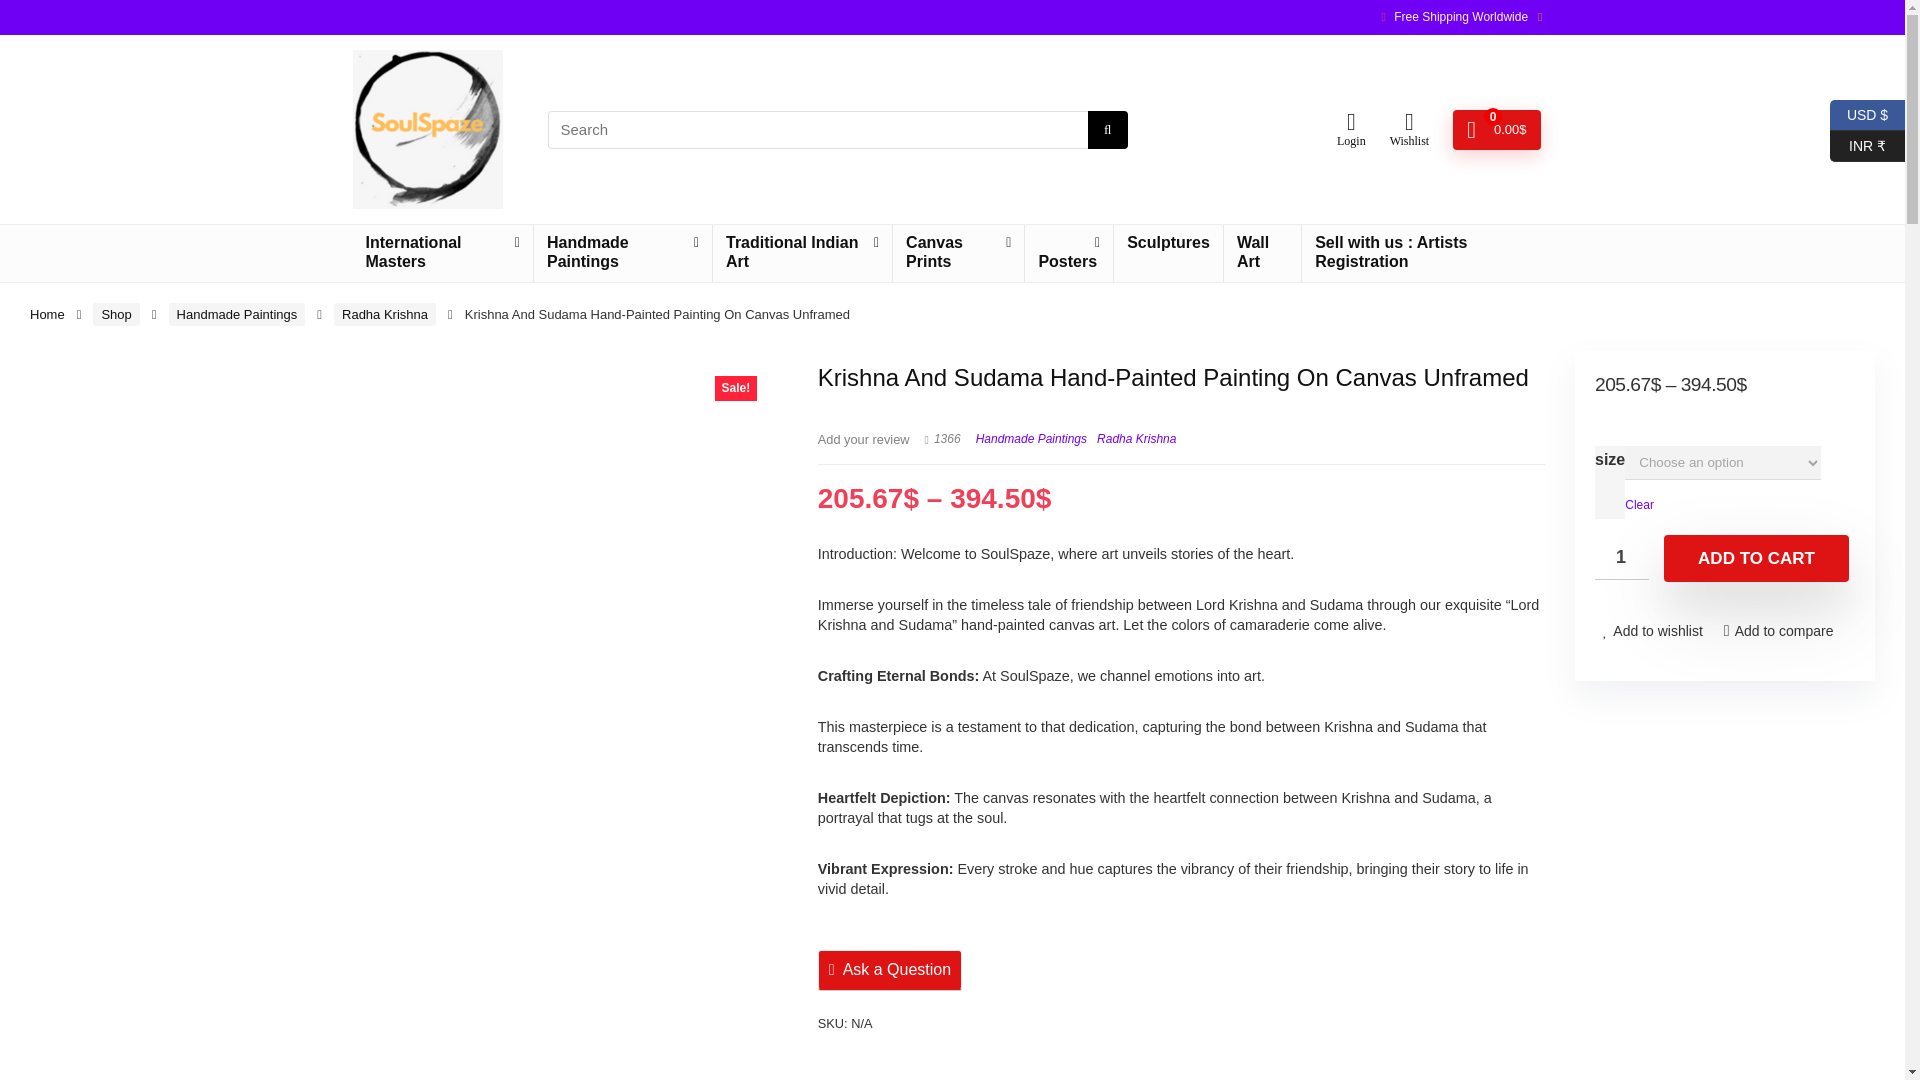 This screenshot has height=1080, width=1920. Describe the element at coordinates (802, 252) in the screenshot. I see `Traditional Indian Art` at that location.